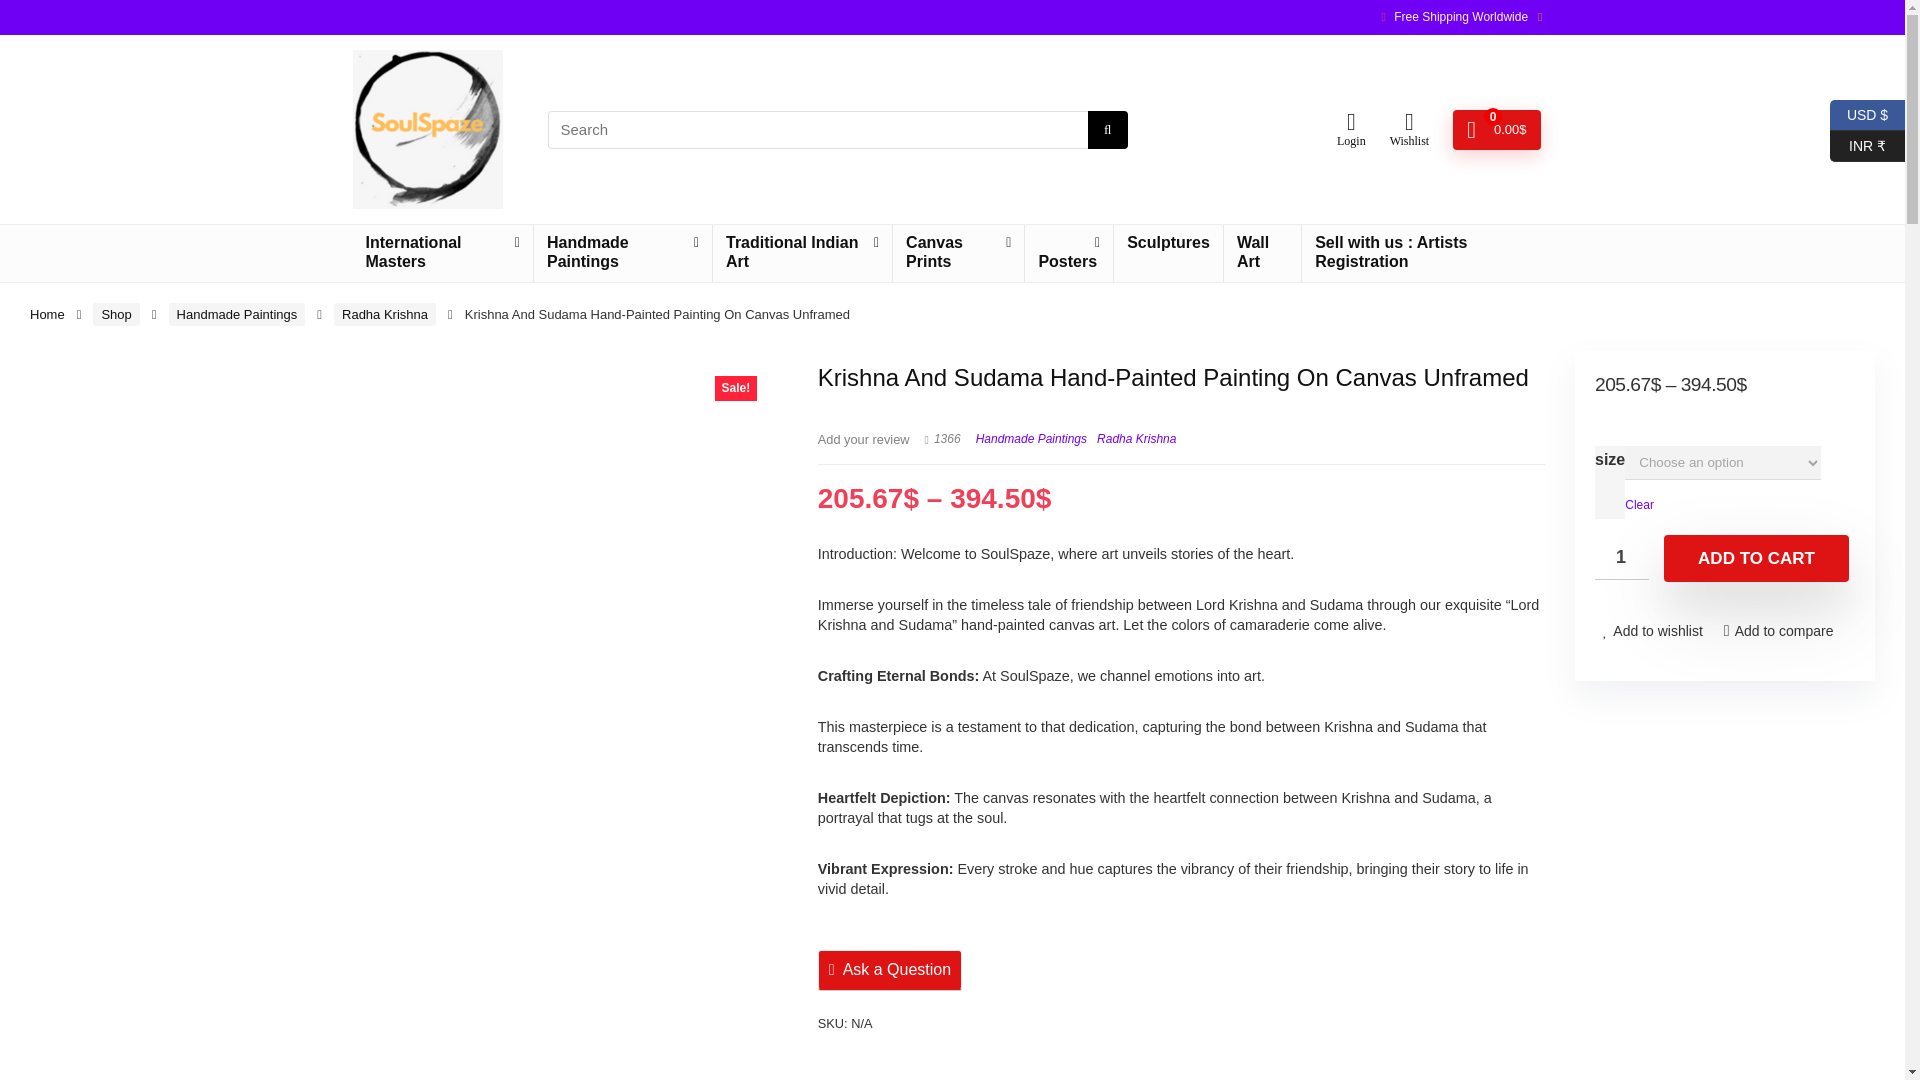 This screenshot has height=1080, width=1920. Describe the element at coordinates (802, 252) in the screenshot. I see `Traditional Indian Art` at that location.